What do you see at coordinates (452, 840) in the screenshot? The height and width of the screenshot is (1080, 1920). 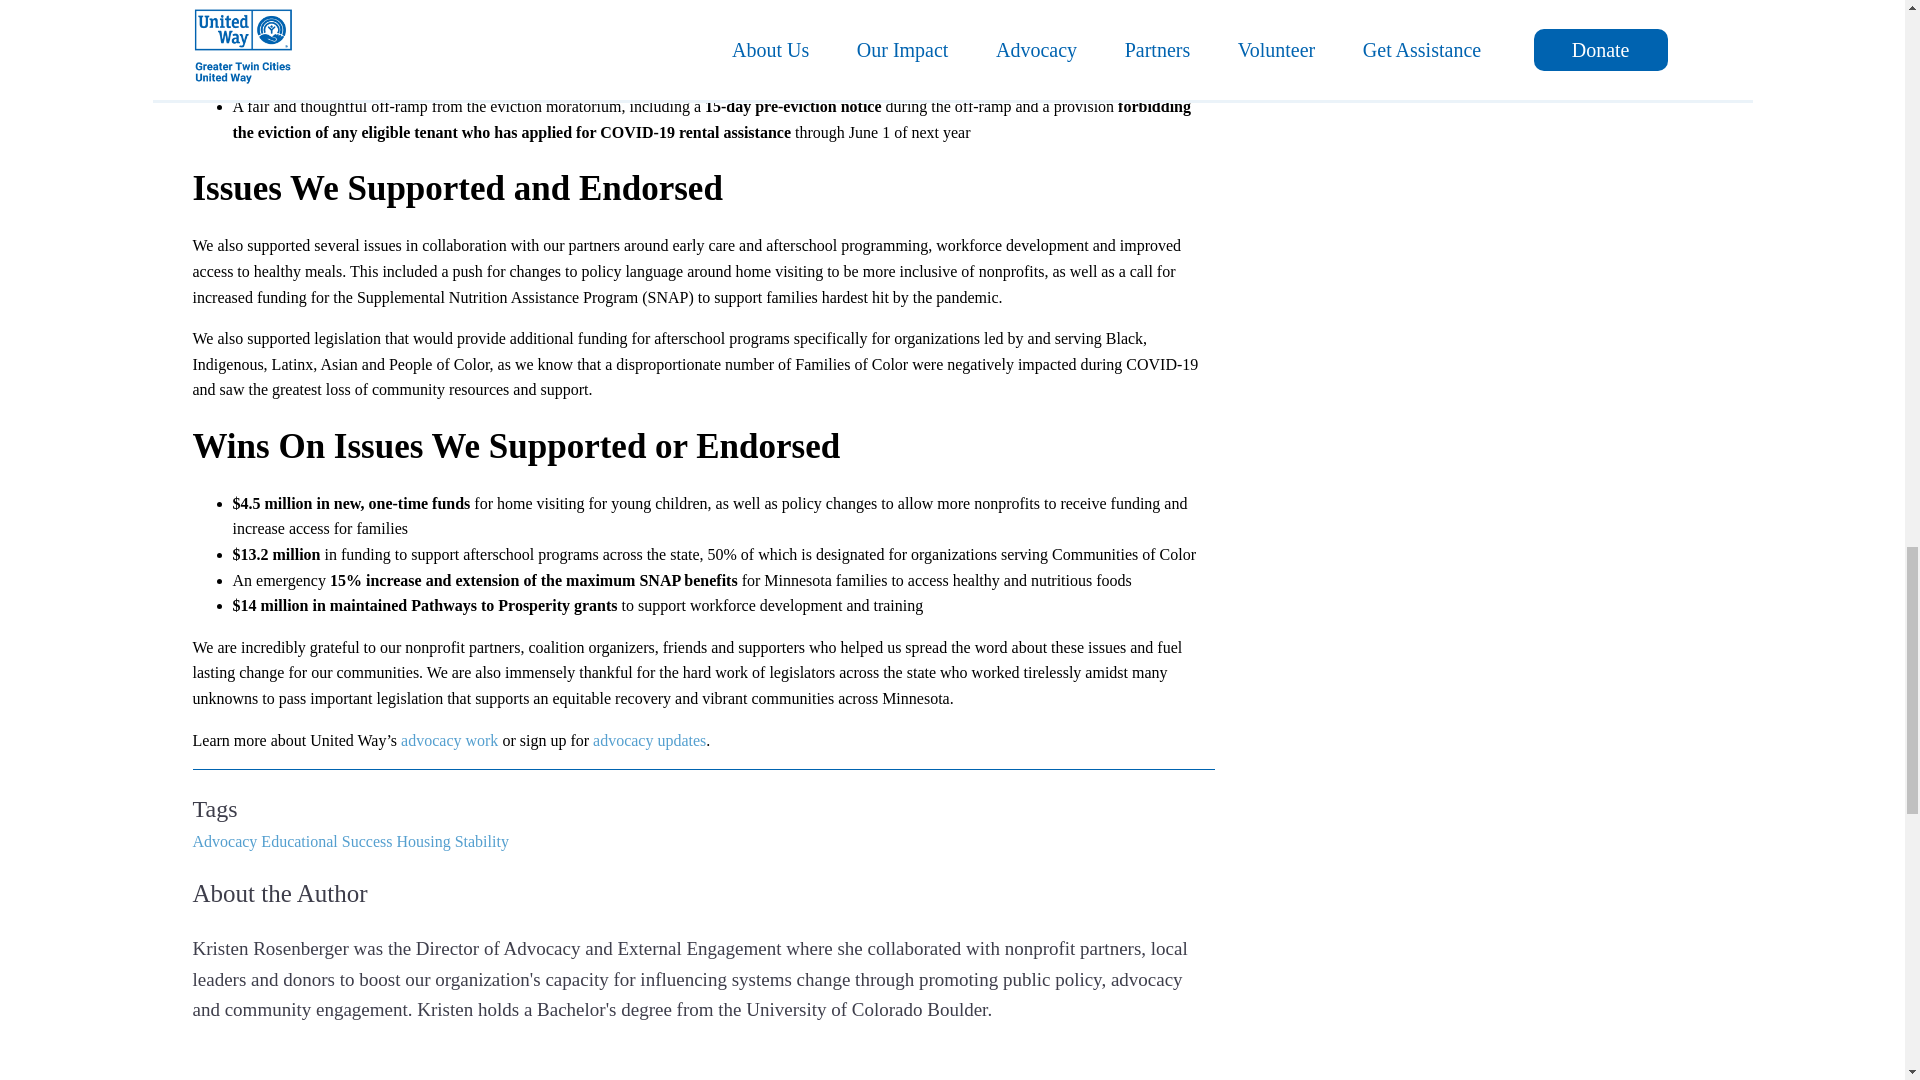 I see `Housing Stability` at bounding box center [452, 840].